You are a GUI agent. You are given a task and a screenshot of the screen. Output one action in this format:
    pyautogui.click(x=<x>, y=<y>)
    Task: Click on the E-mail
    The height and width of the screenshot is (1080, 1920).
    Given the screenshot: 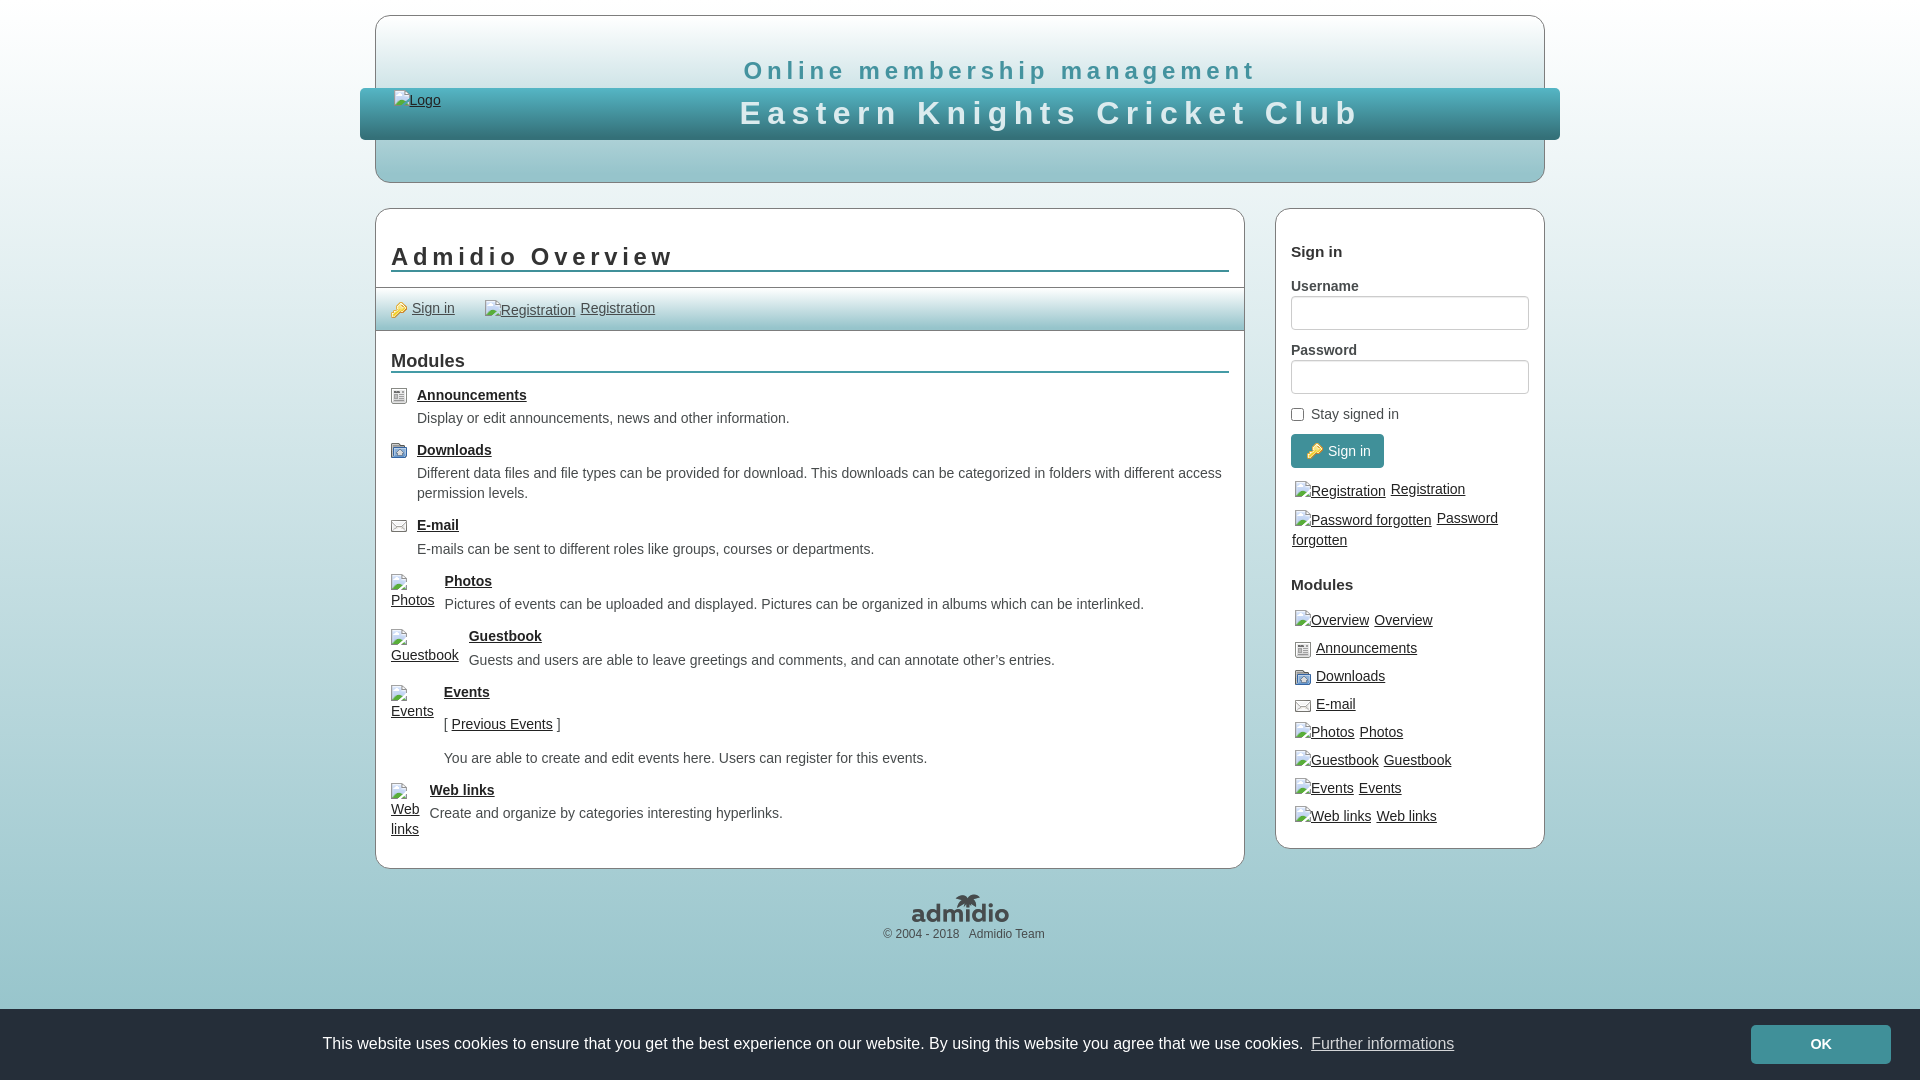 What is the action you would take?
    pyautogui.click(x=438, y=525)
    